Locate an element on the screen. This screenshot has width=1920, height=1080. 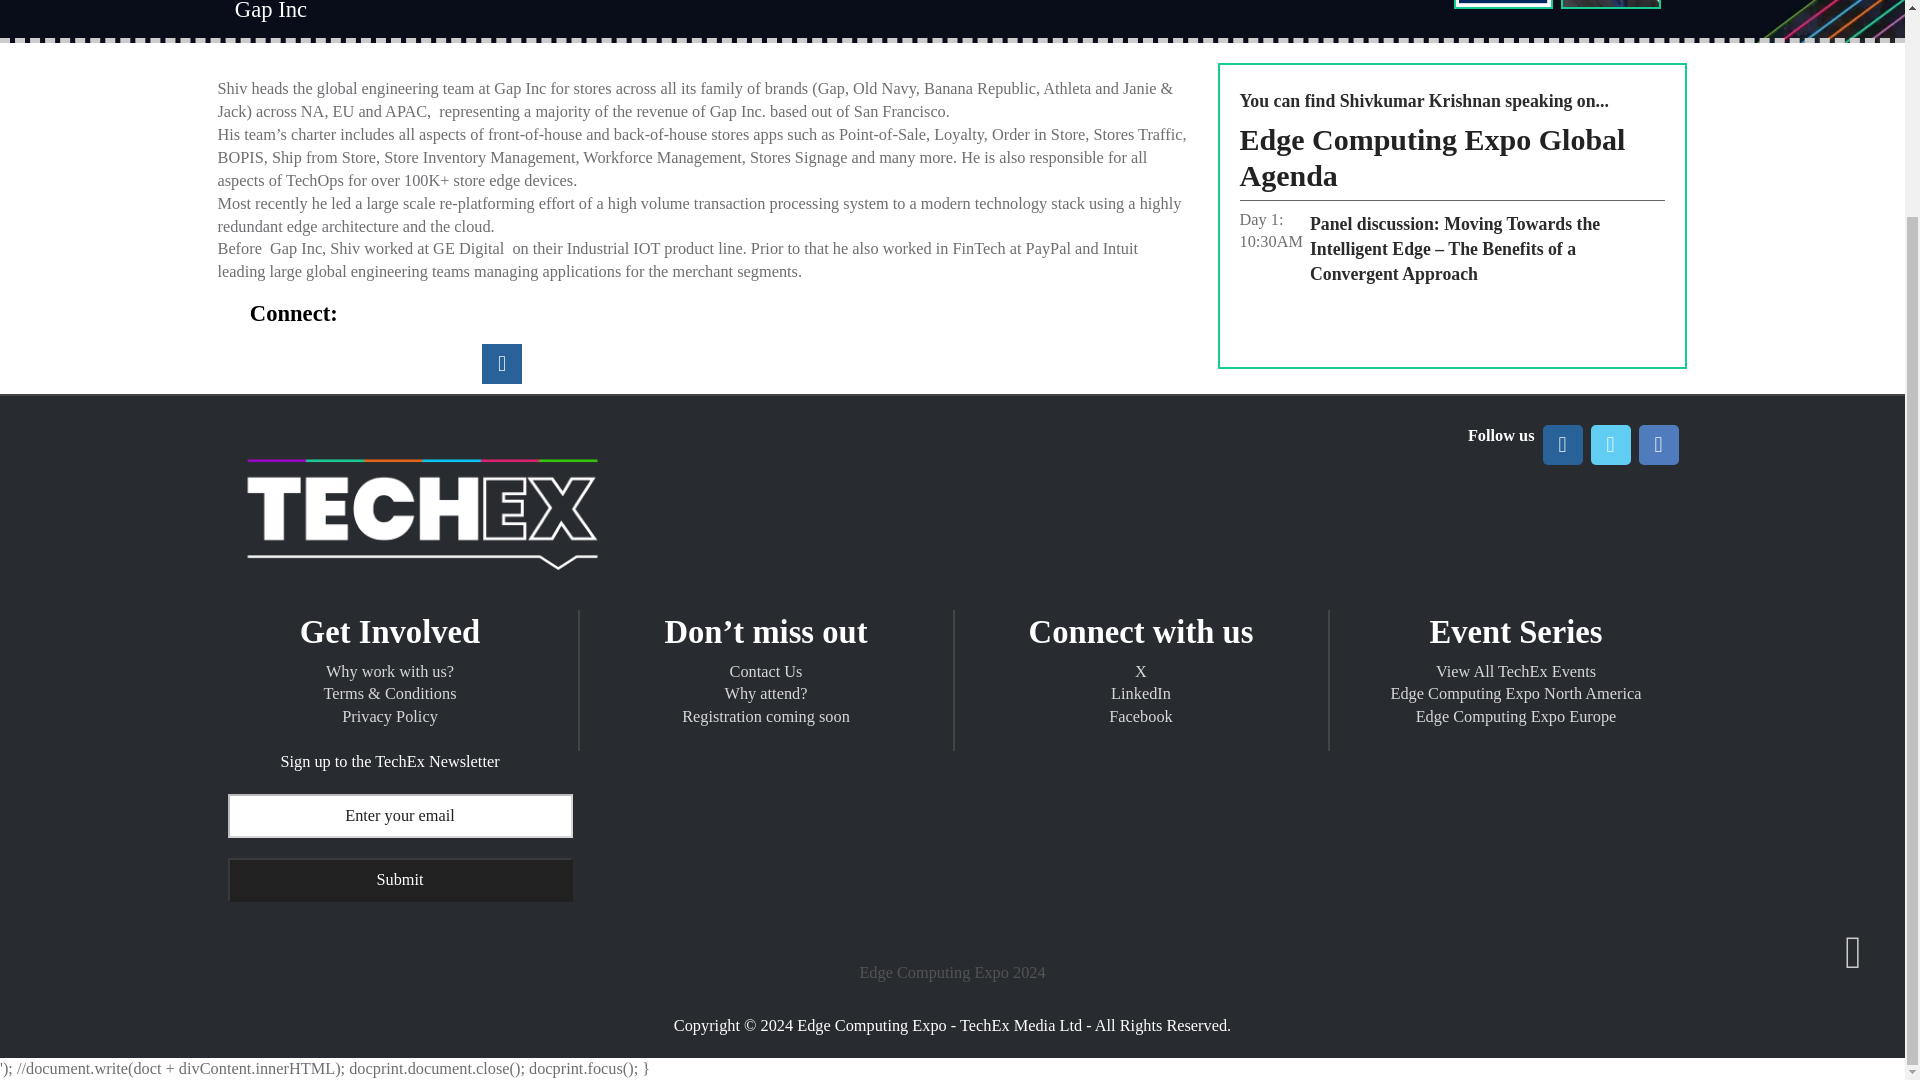
Enter your email is located at coordinates (400, 816).